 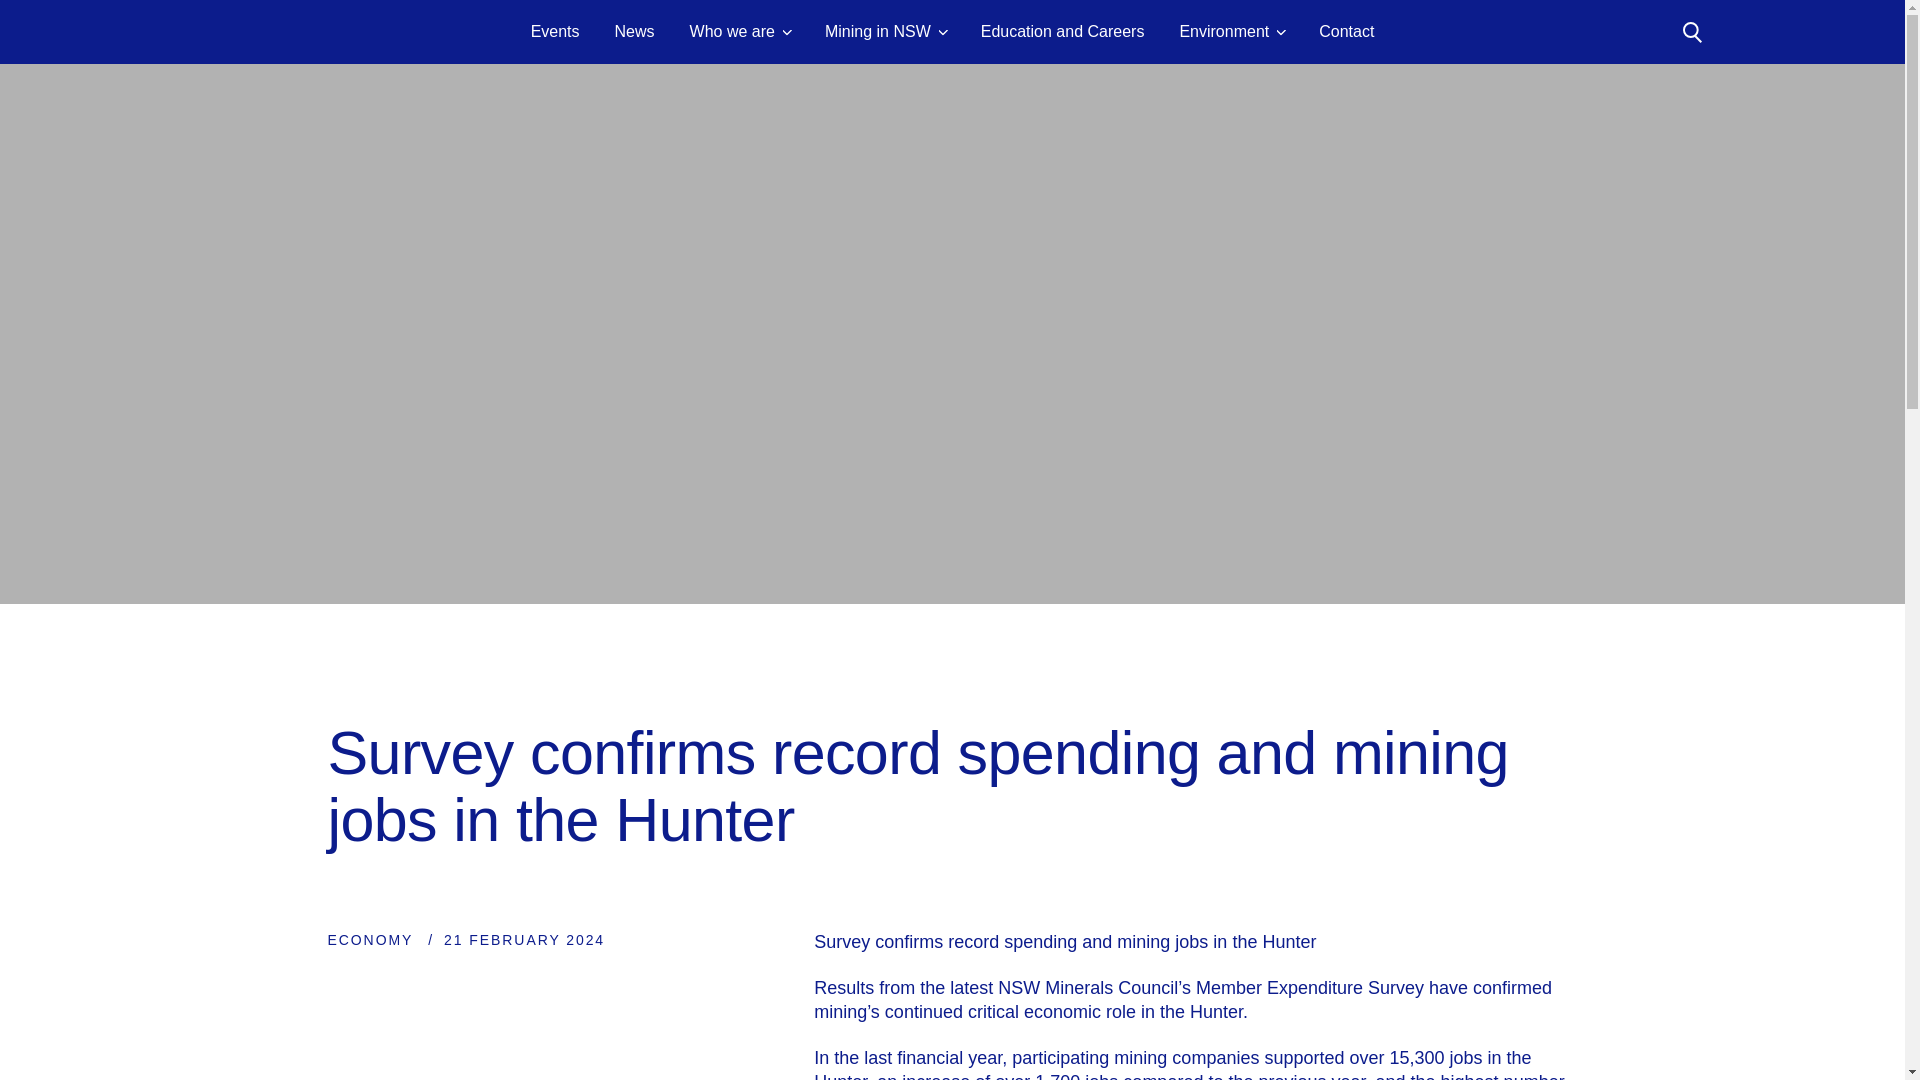 What do you see at coordinates (1231, 32) in the screenshot?
I see `Environment` at bounding box center [1231, 32].